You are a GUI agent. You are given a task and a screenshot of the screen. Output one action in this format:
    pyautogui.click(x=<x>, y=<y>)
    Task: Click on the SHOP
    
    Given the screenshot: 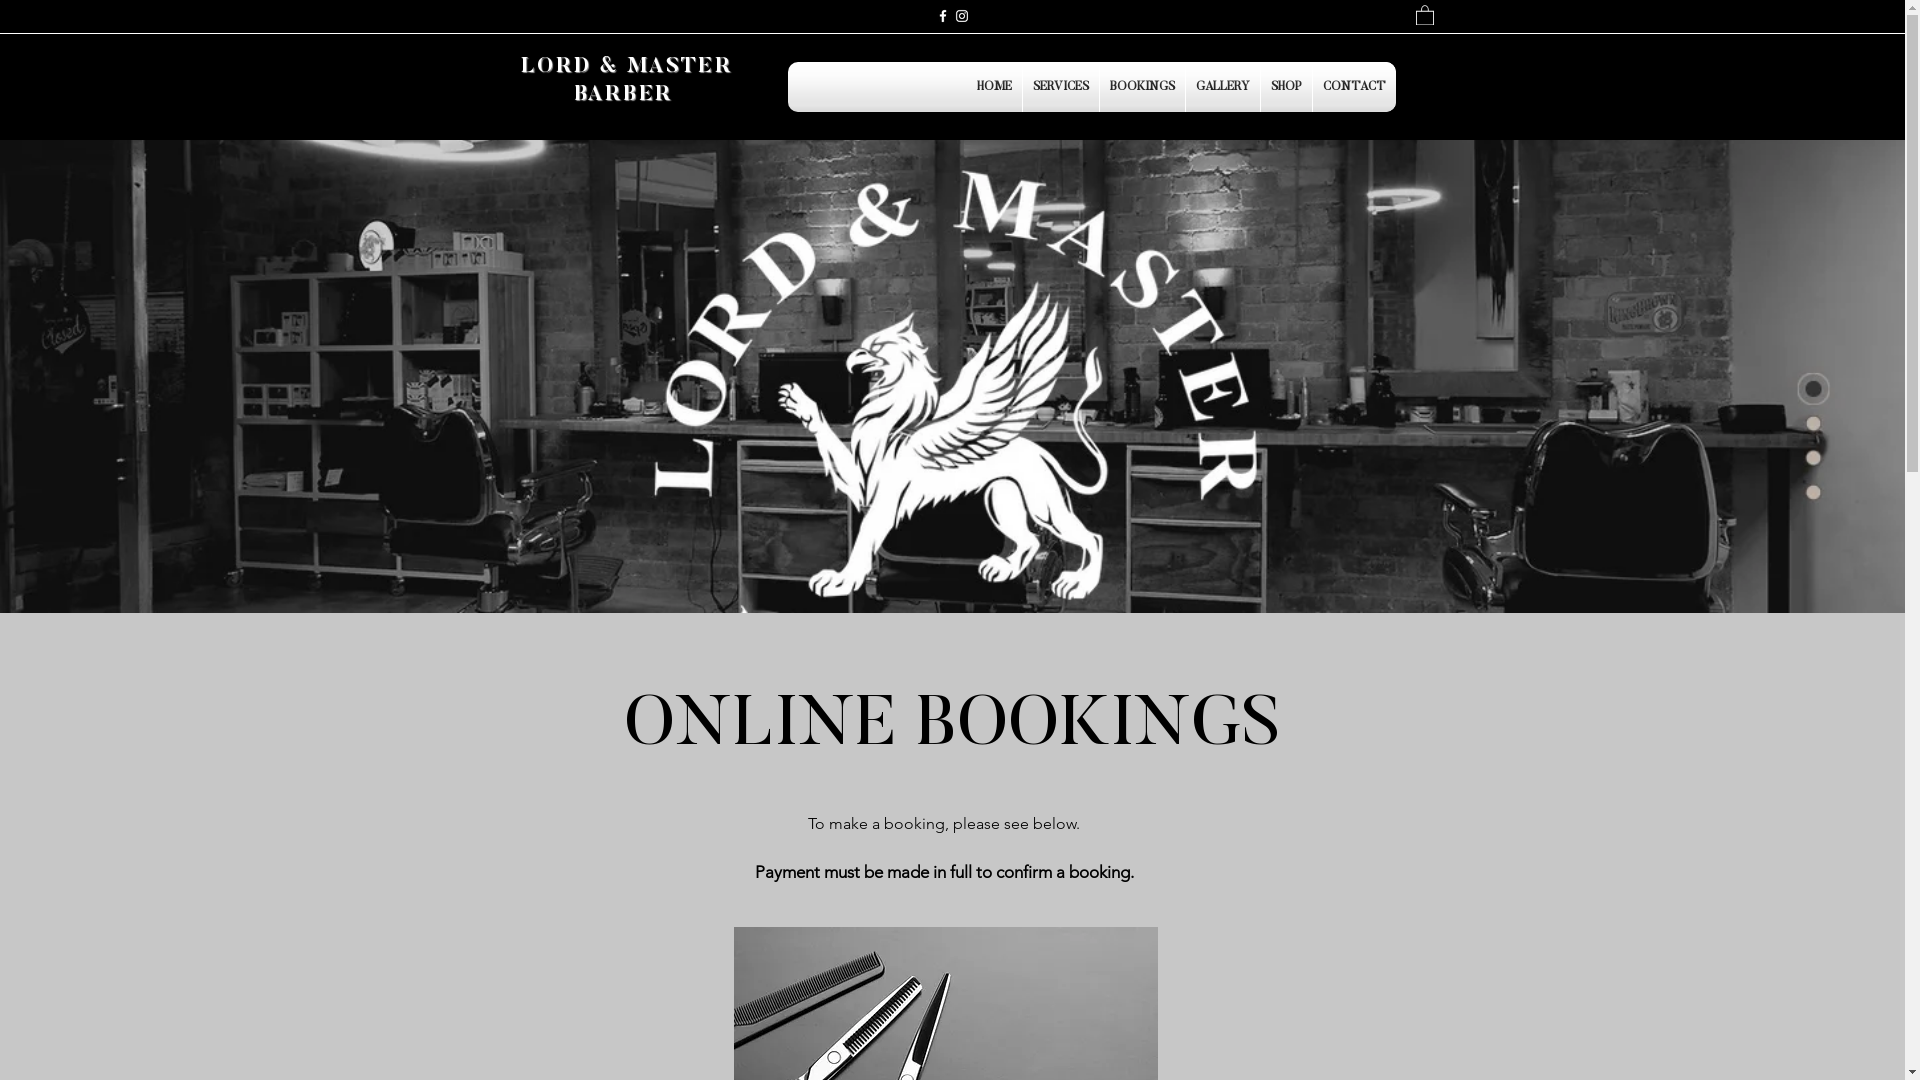 What is the action you would take?
    pyautogui.click(x=1286, y=87)
    